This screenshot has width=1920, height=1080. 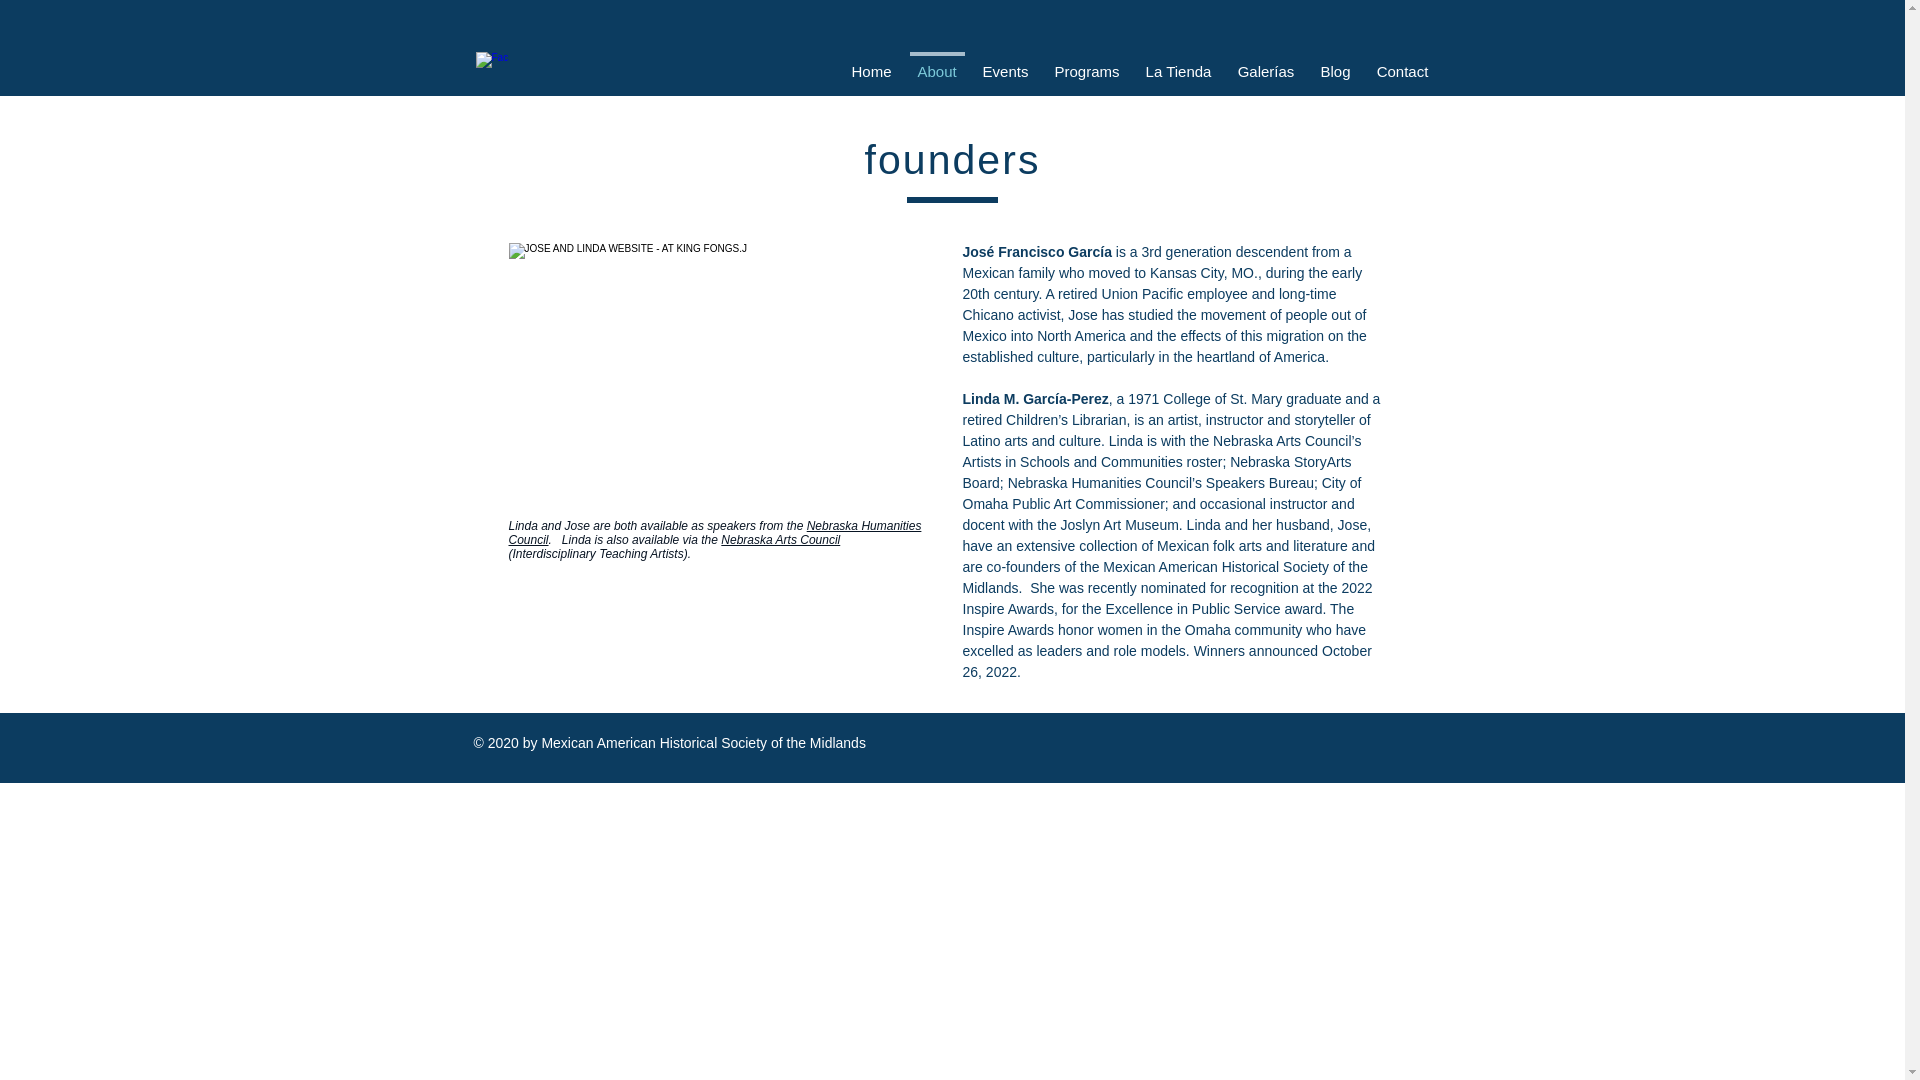 I want to click on About, so click(x=936, y=62).